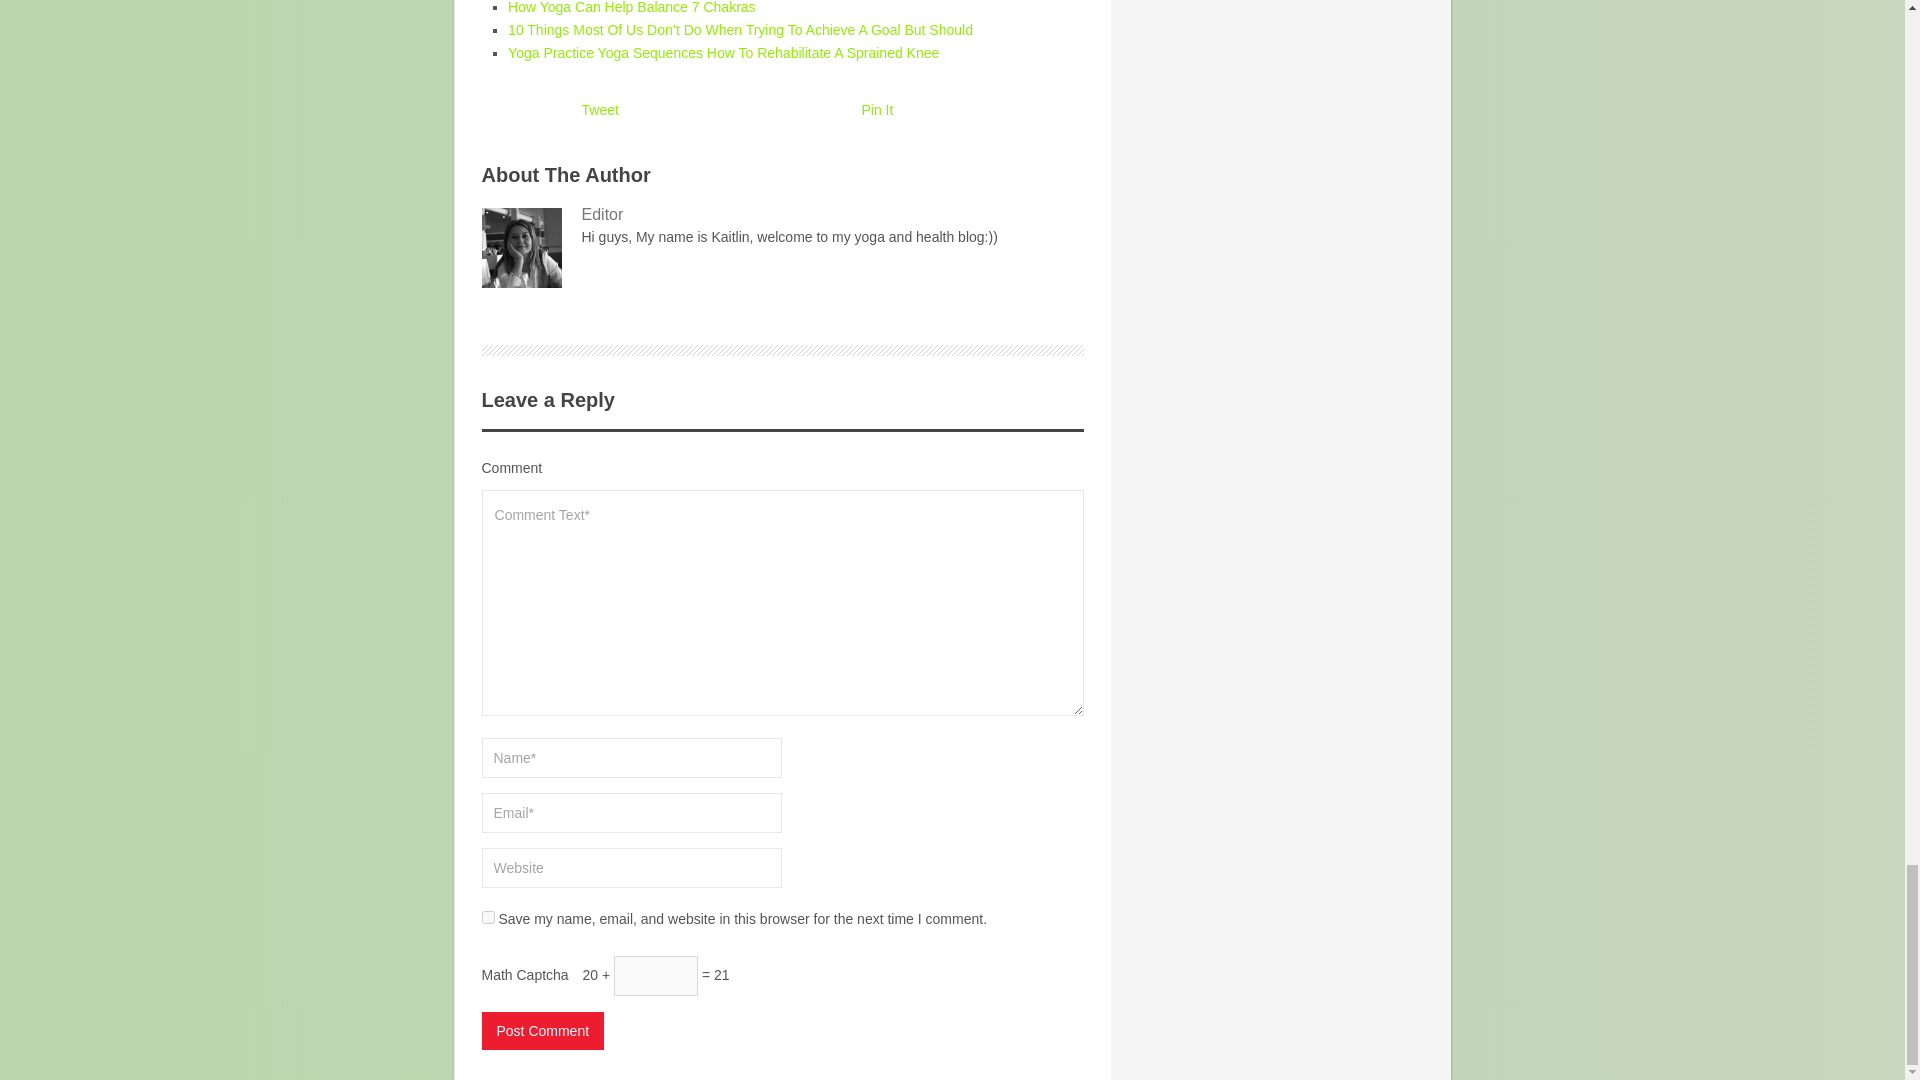  What do you see at coordinates (488, 918) in the screenshot?
I see `yes` at bounding box center [488, 918].